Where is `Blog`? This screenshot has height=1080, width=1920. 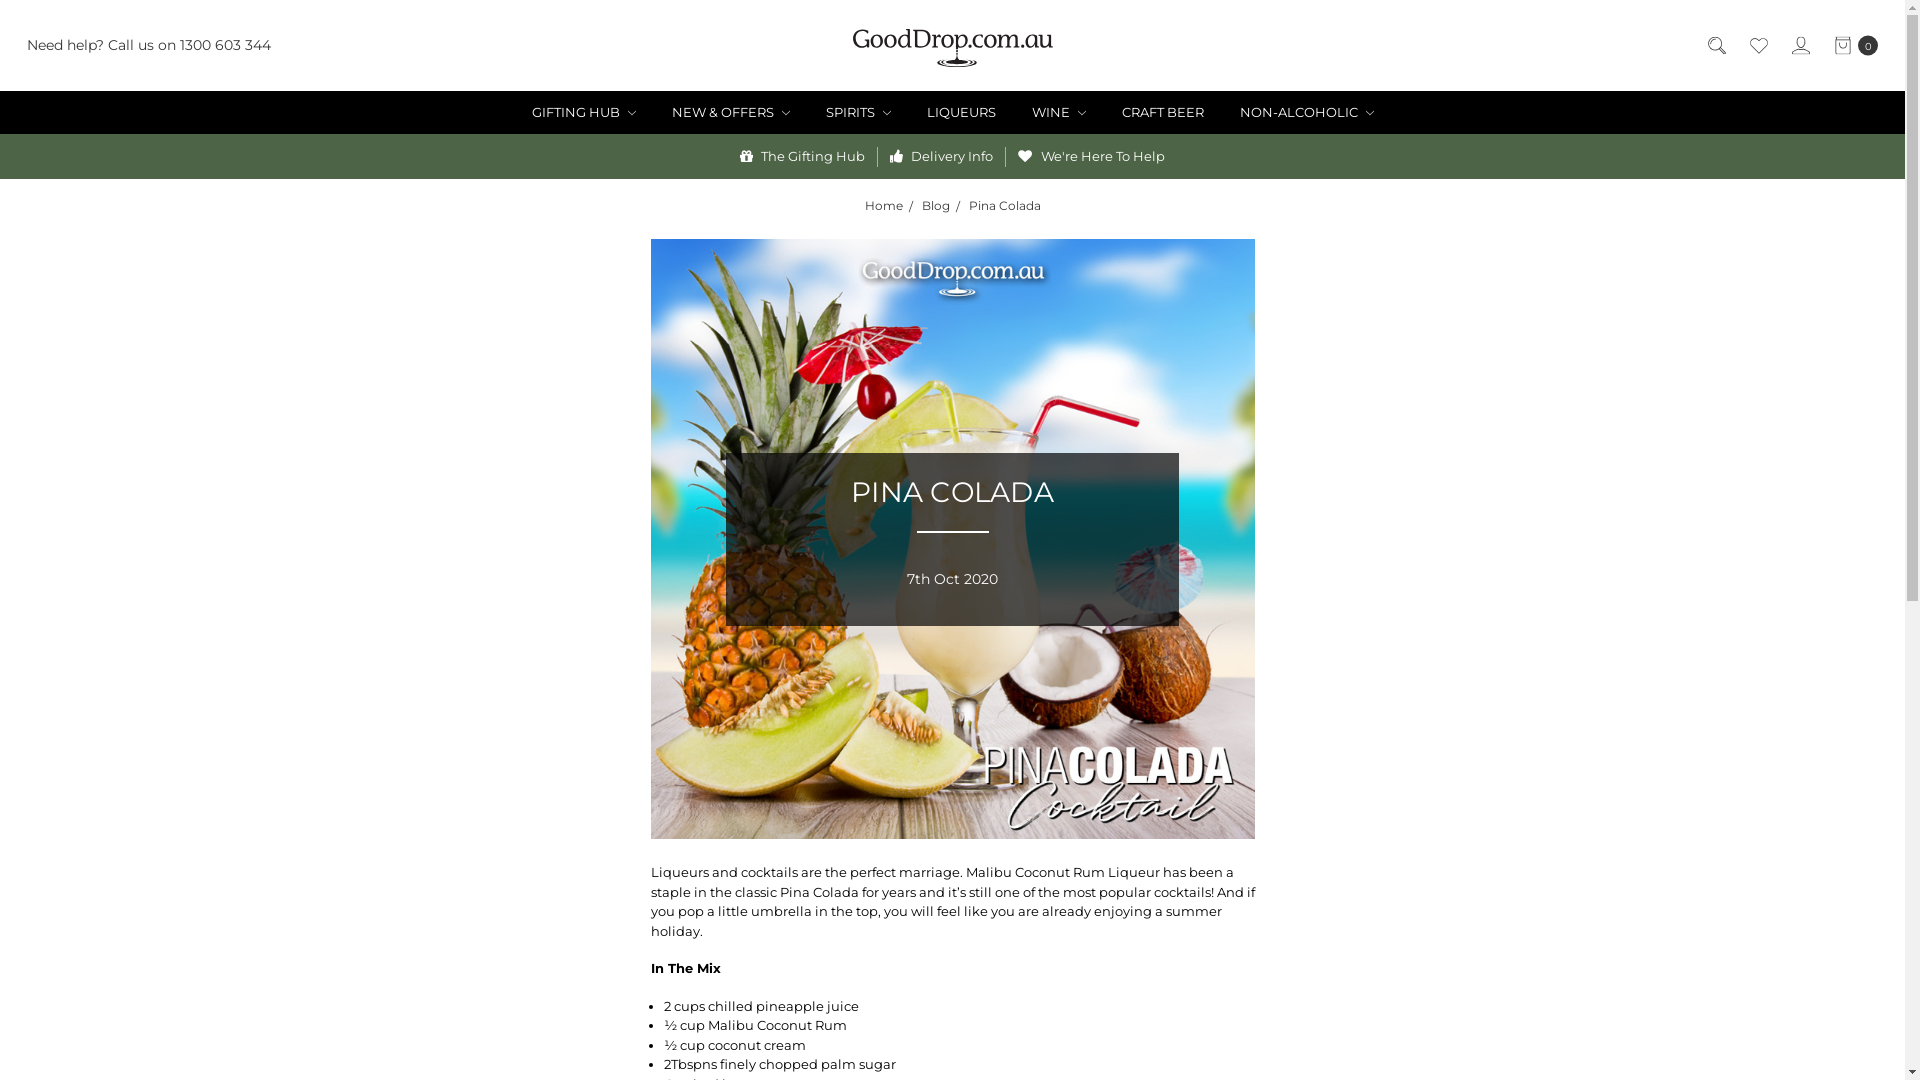
Blog is located at coordinates (936, 206).